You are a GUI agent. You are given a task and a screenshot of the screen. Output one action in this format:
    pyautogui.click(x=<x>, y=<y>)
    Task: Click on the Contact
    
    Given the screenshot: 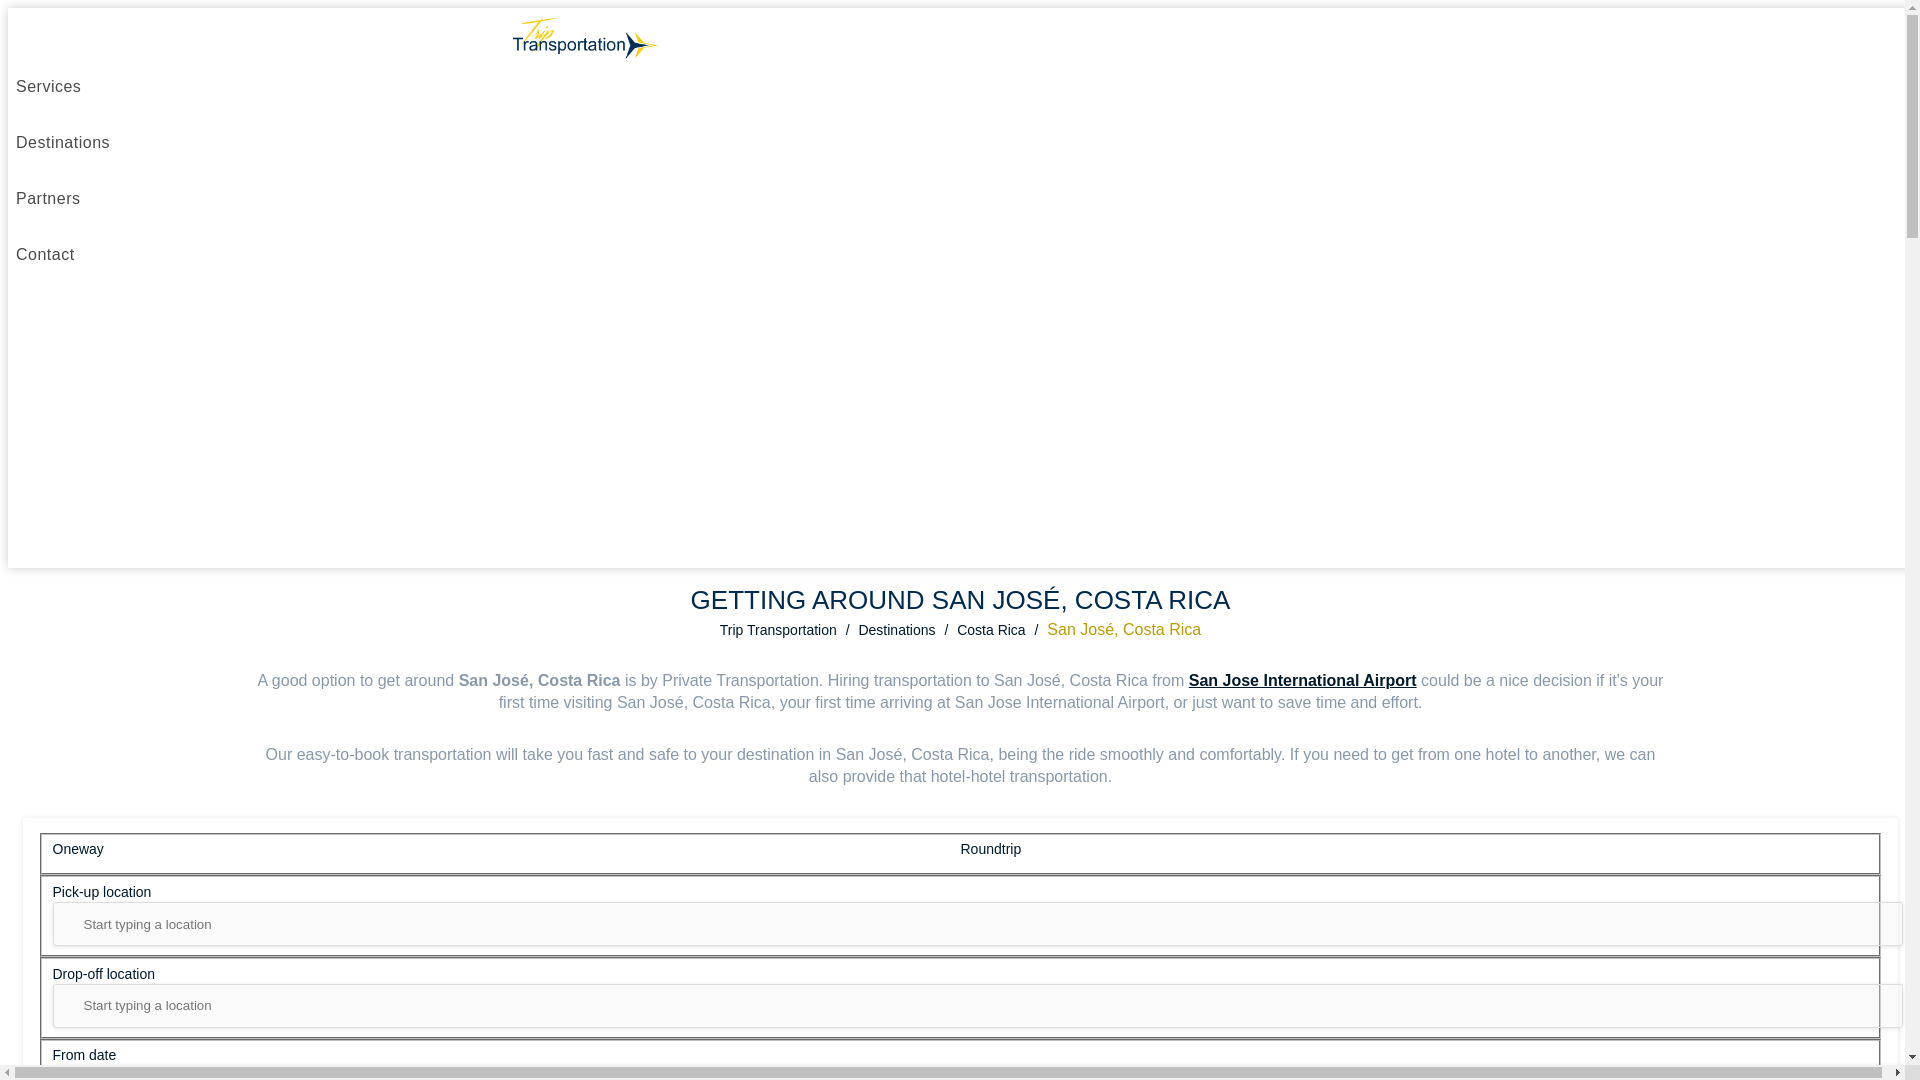 What is the action you would take?
    pyautogui.click(x=44, y=254)
    